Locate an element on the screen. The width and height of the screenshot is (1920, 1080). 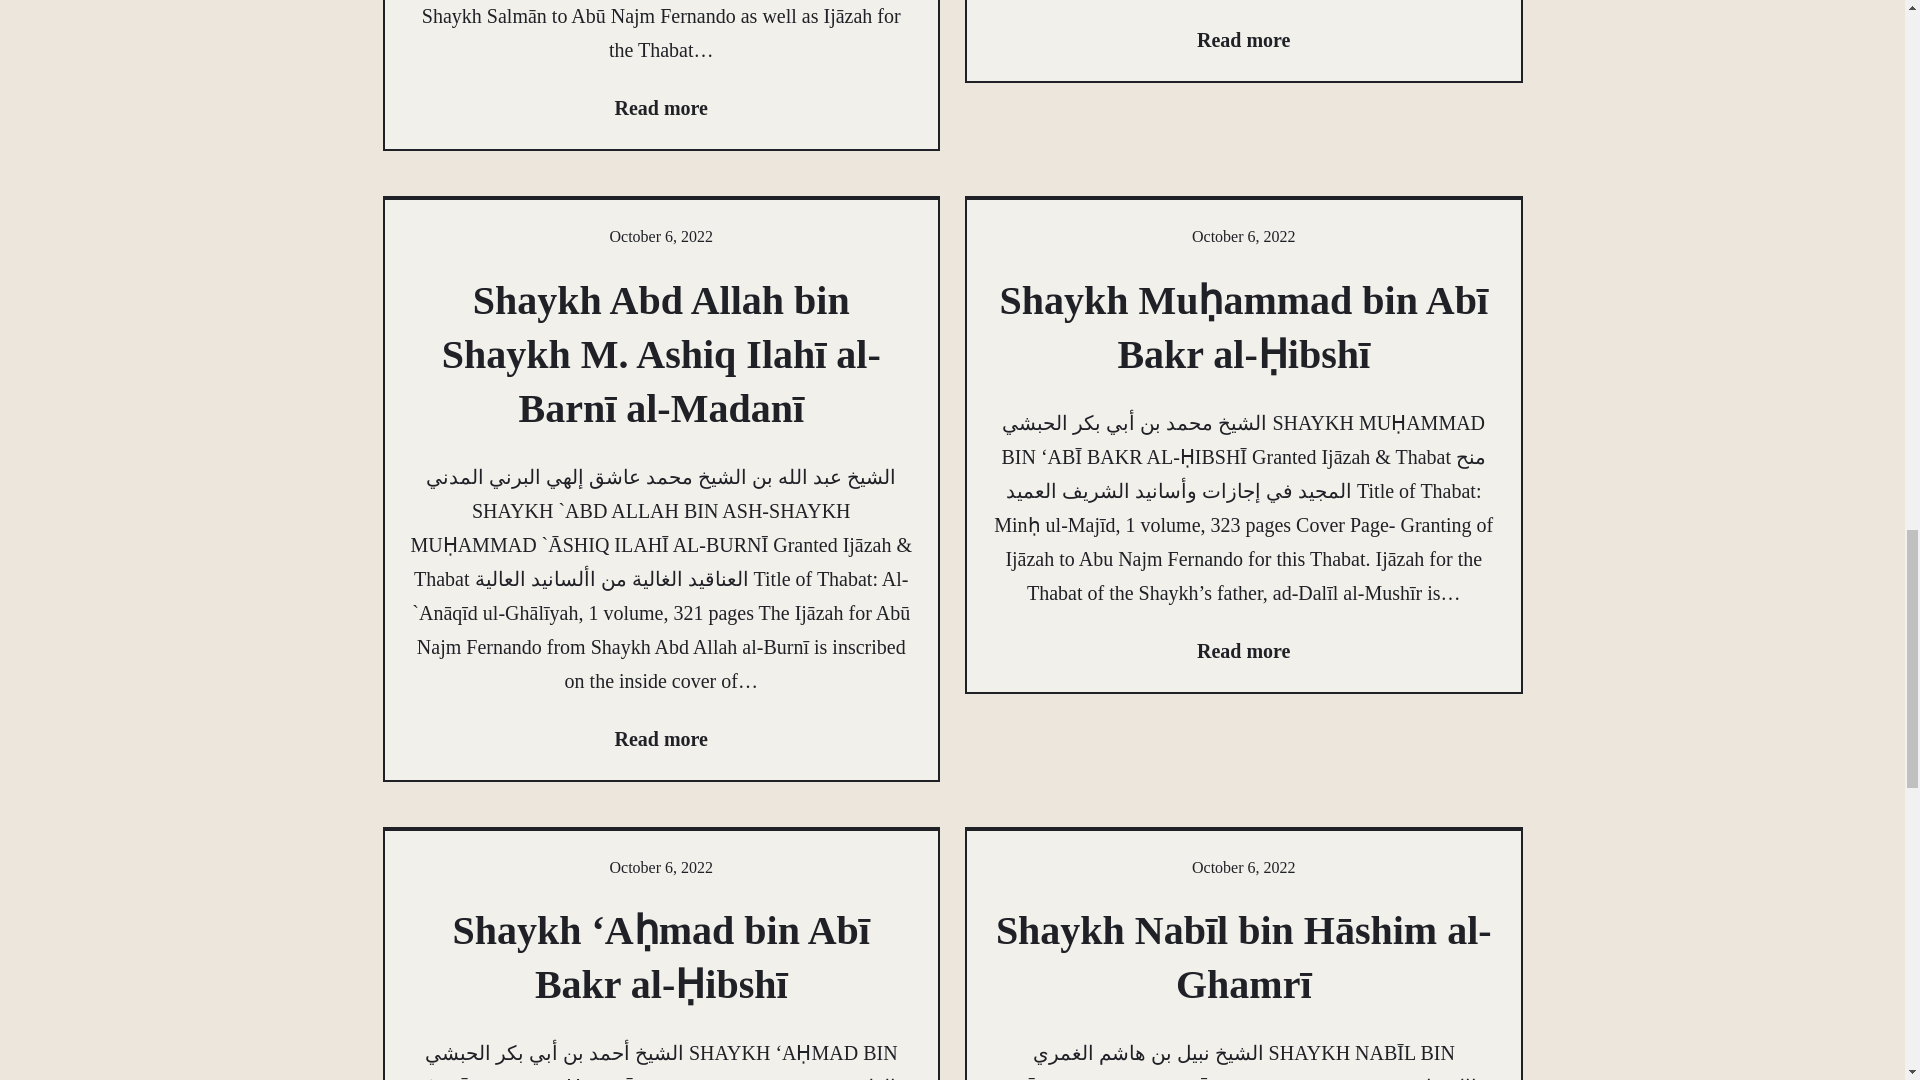
Read more is located at coordinates (1243, 40).